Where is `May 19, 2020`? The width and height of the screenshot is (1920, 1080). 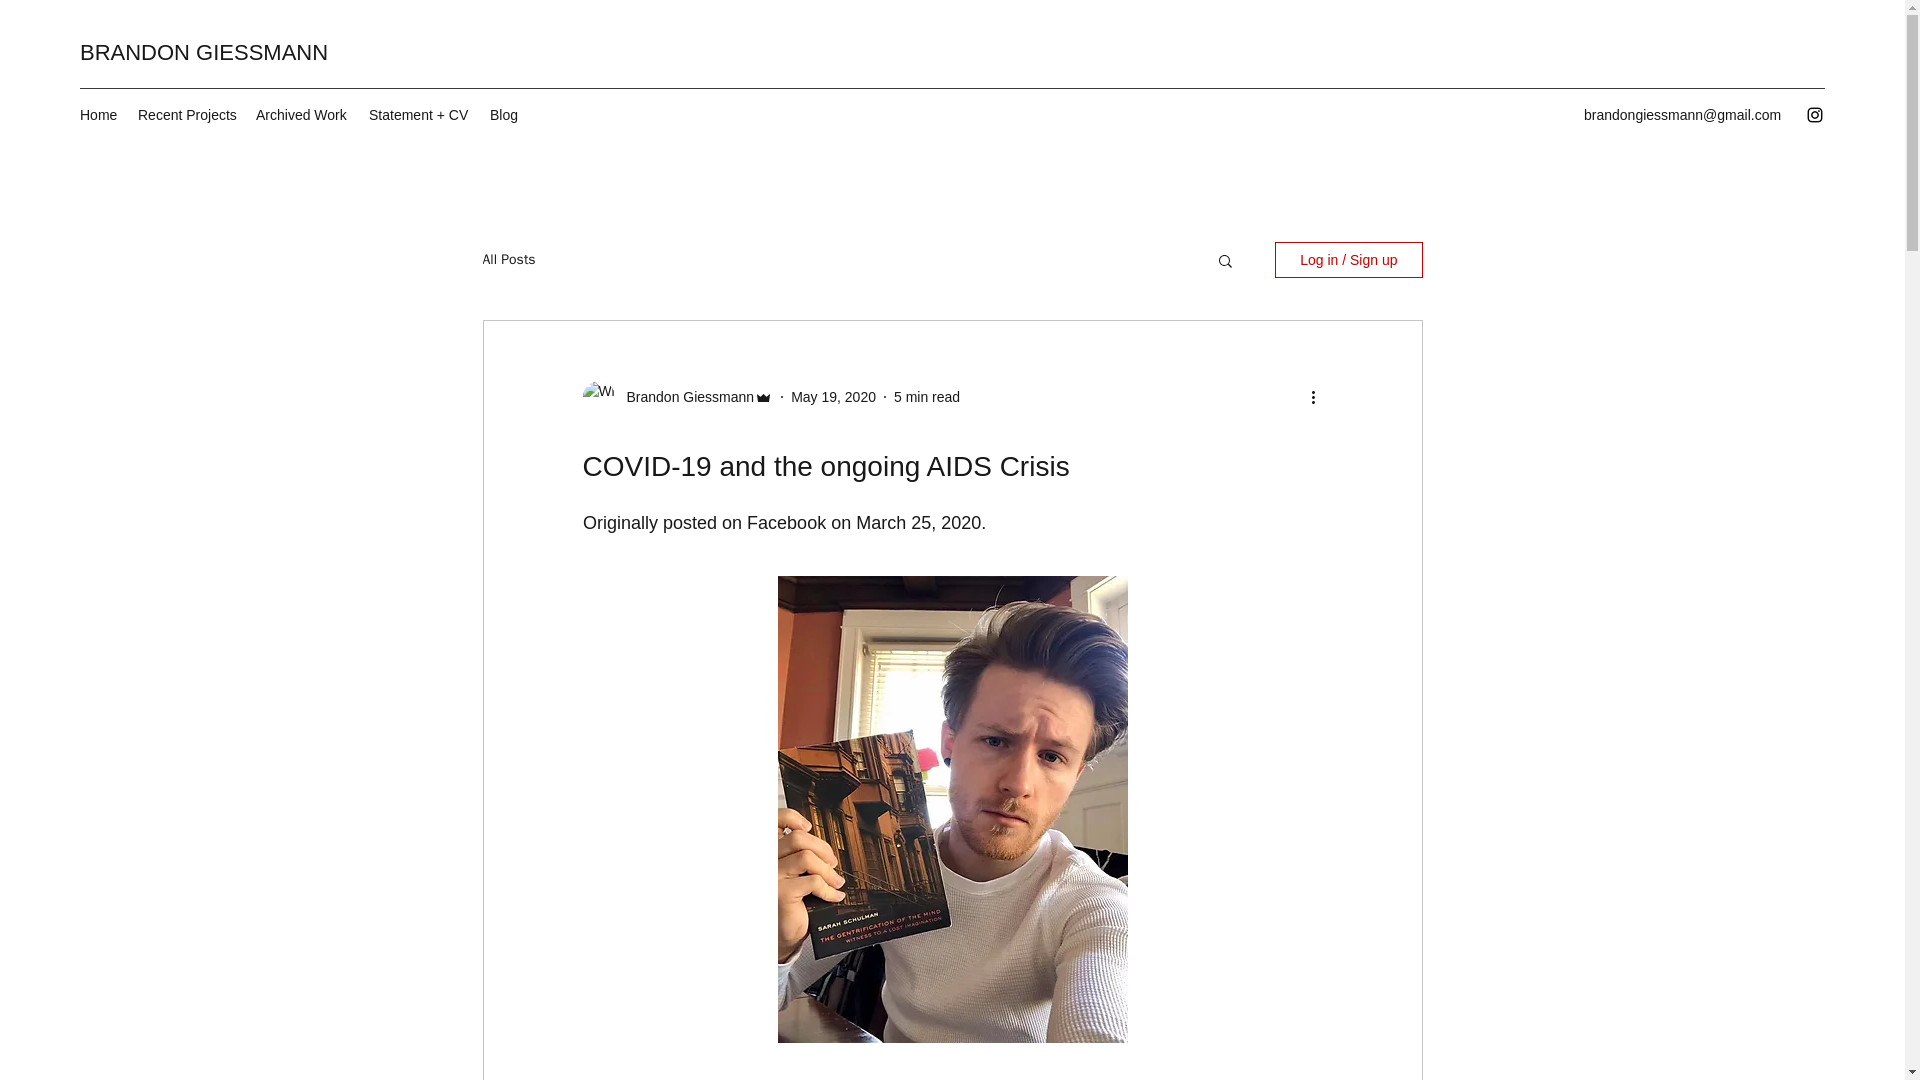 May 19, 2020 is located at coordinates (833, 396).